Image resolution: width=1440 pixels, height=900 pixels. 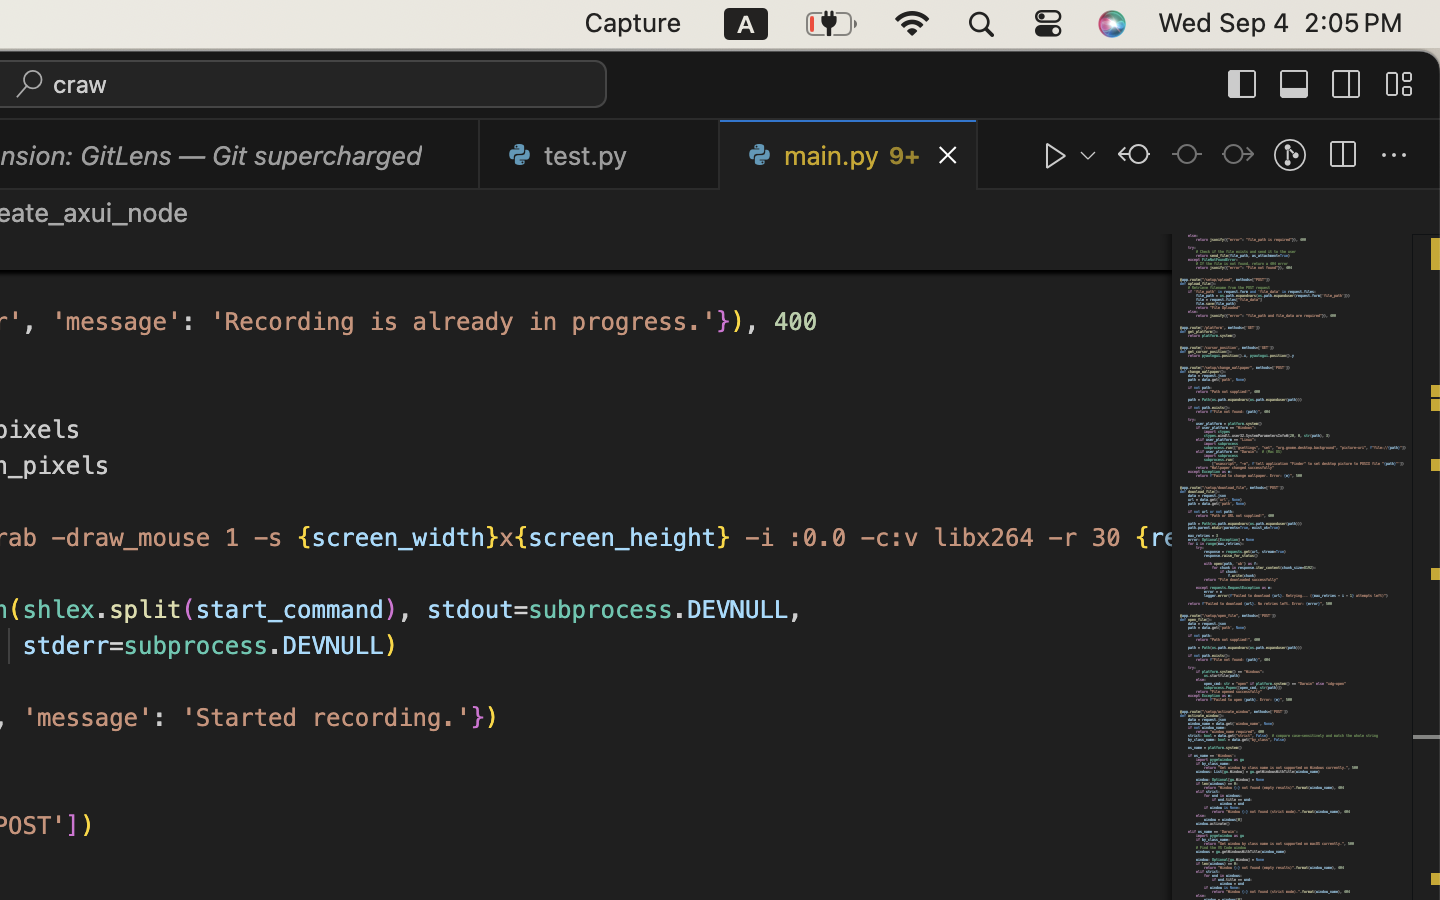 I want to click on , so click(x=1186, y=156).